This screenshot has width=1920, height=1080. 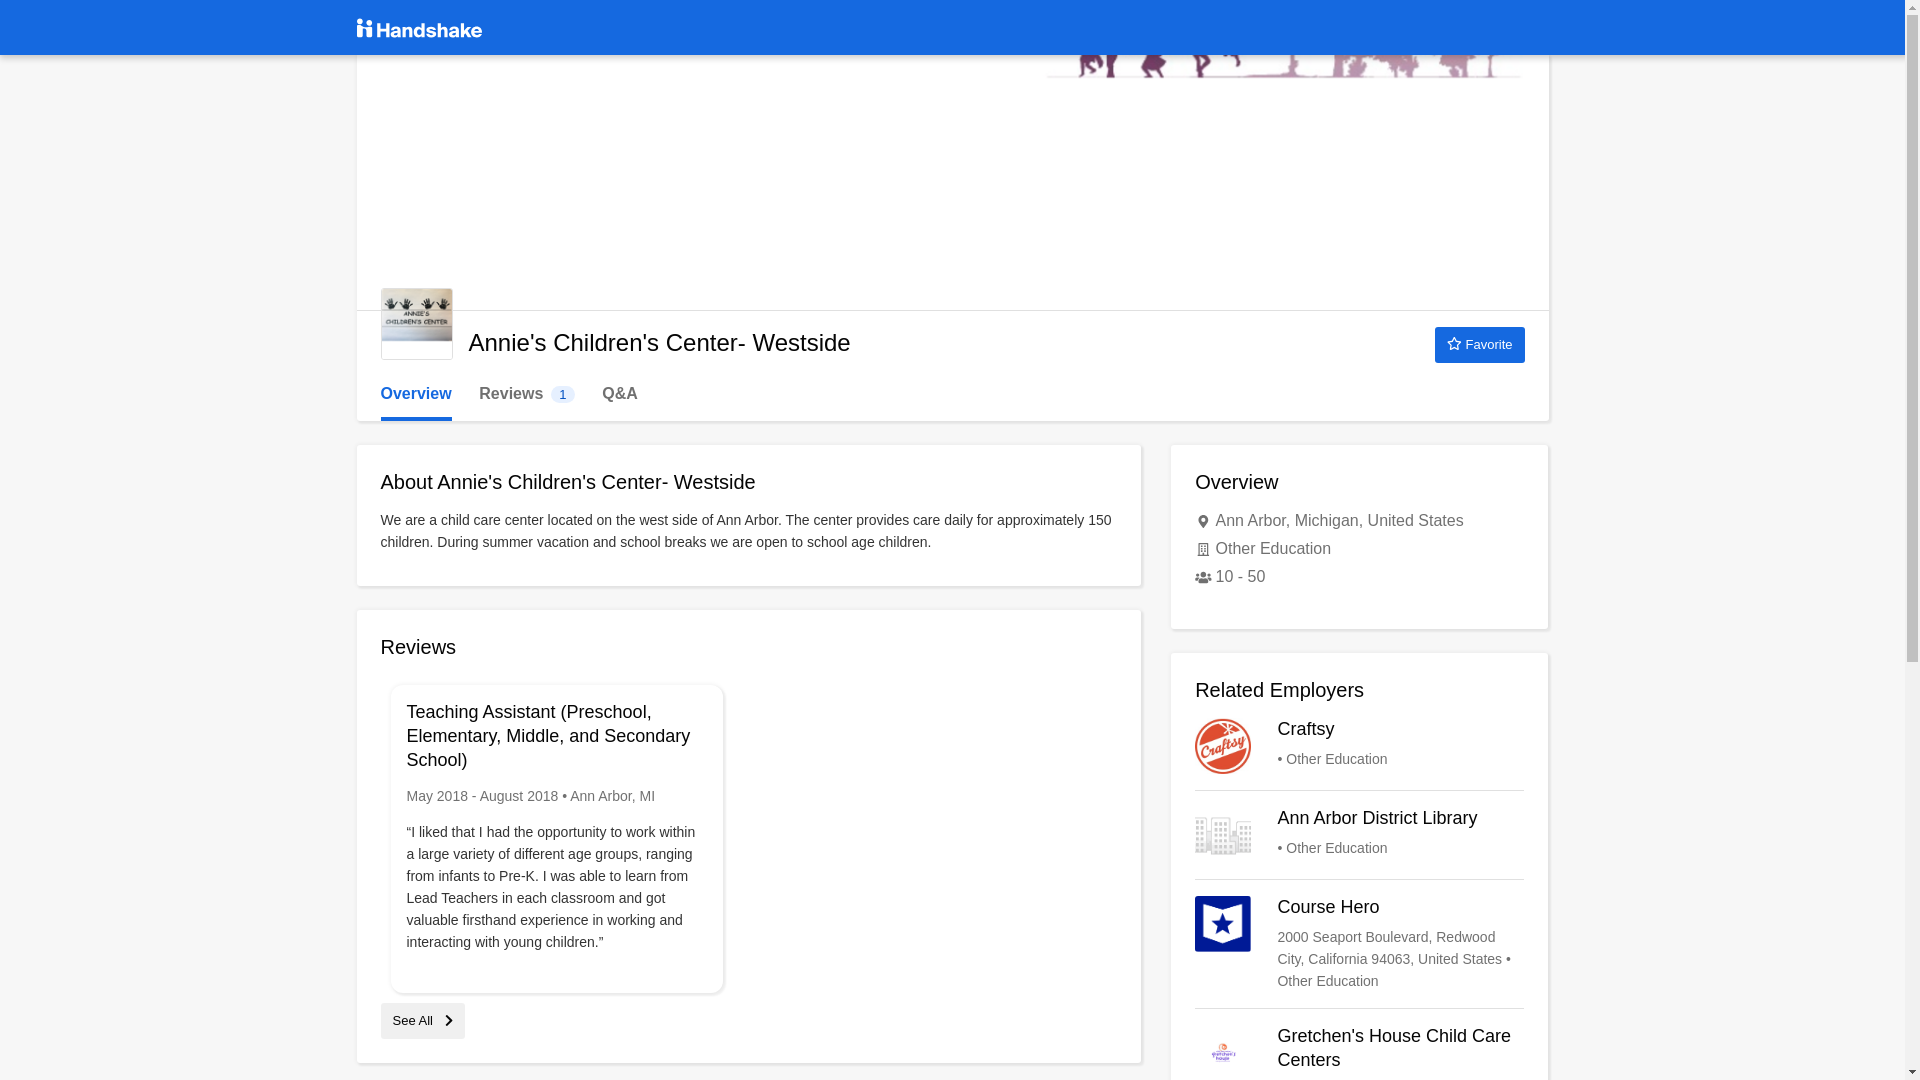 What do you see at coordinates (1359, 1052) in the screenshot?
I see `Gretchen's House Child Care Centers` at bounding box center [1359, 1052].